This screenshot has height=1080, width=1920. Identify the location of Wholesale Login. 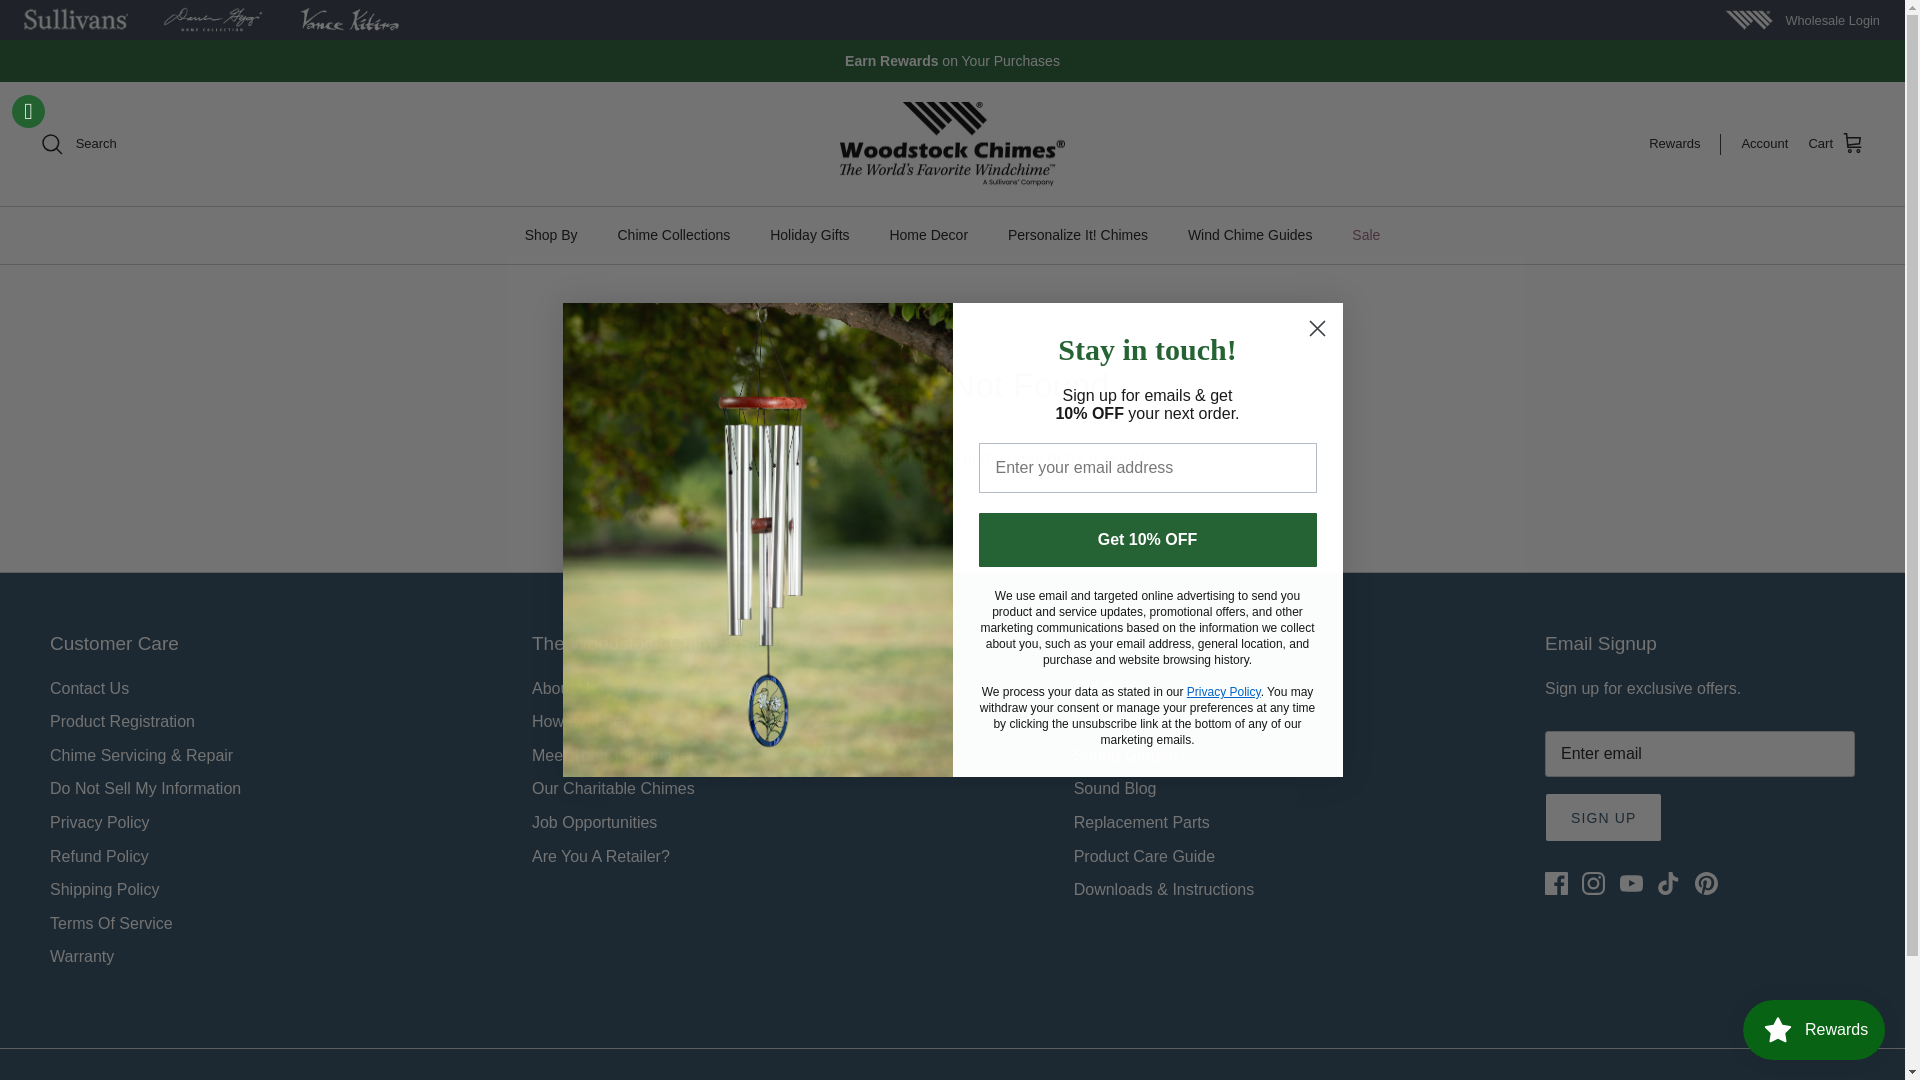
(1832, 20).